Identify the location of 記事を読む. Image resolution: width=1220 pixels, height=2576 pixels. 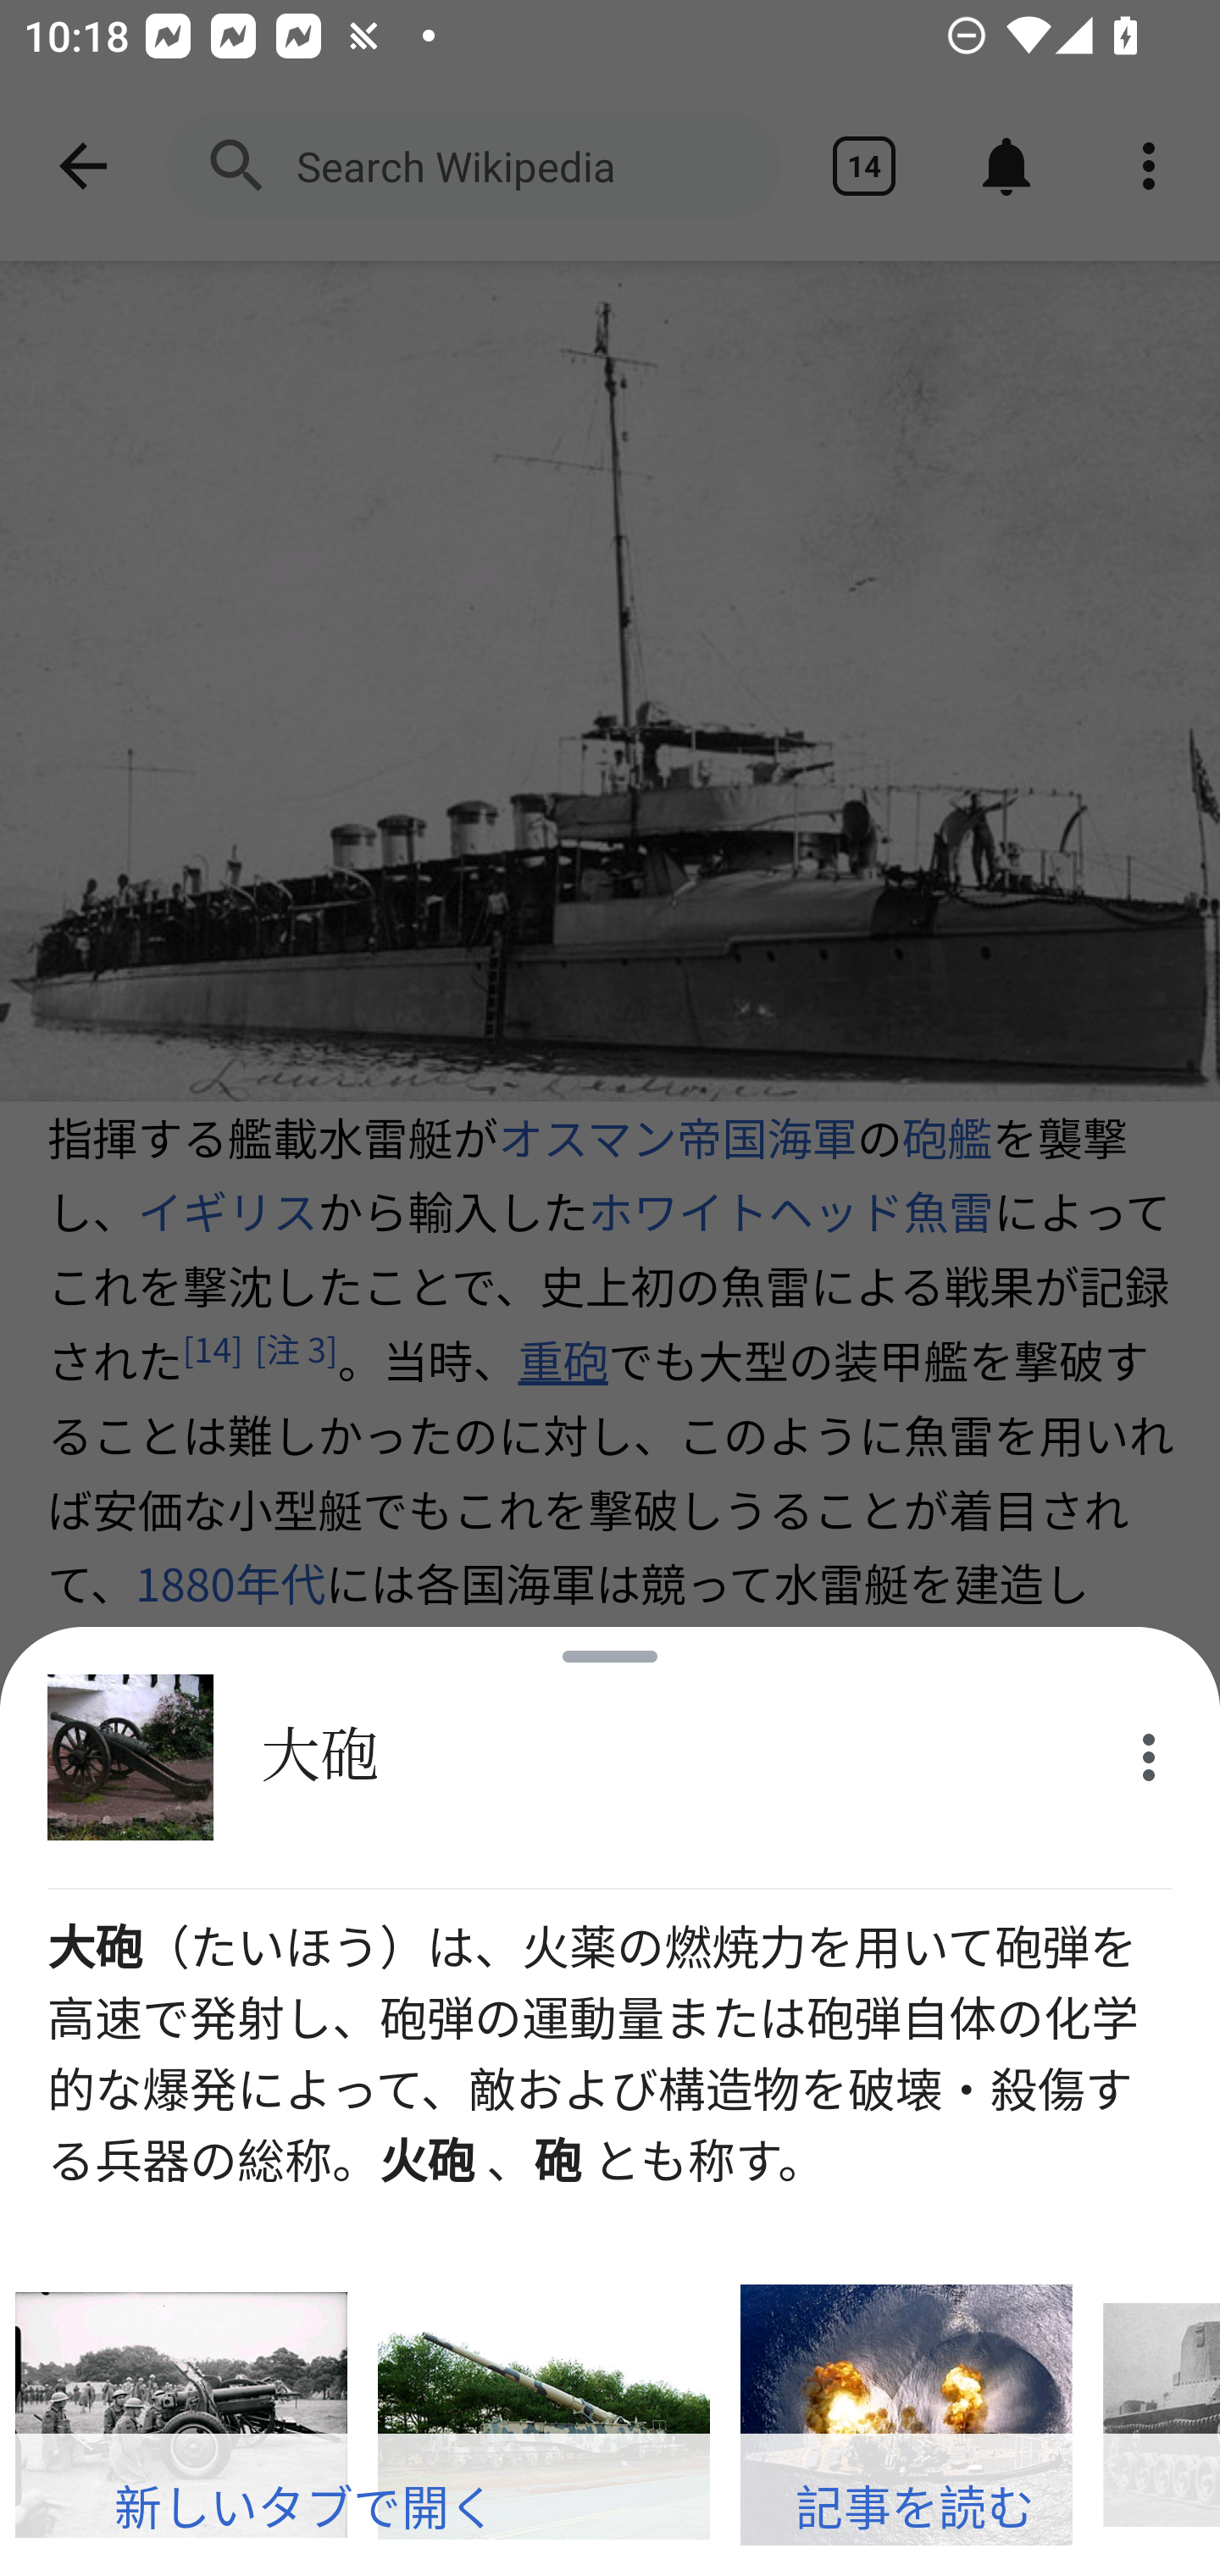
(915, 2505).